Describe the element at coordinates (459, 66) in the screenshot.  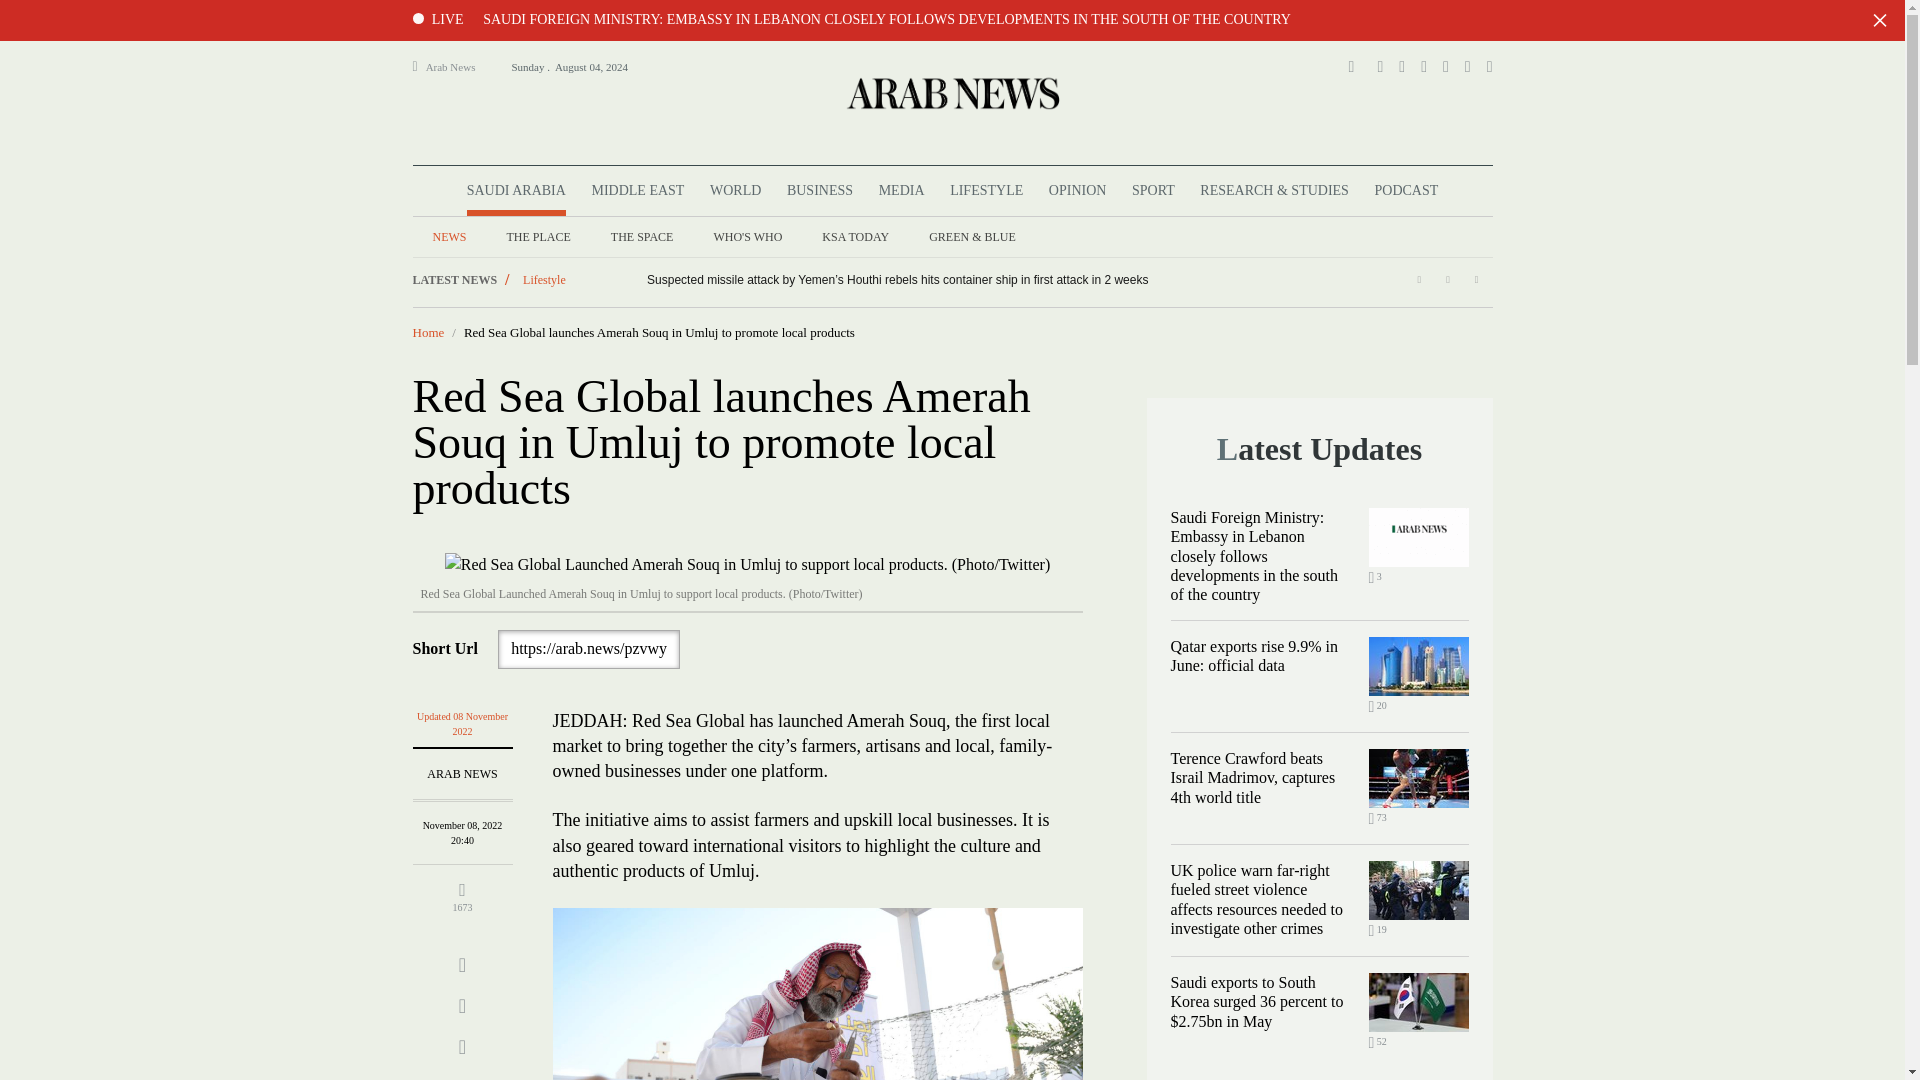
I see `Arab News` at that location.